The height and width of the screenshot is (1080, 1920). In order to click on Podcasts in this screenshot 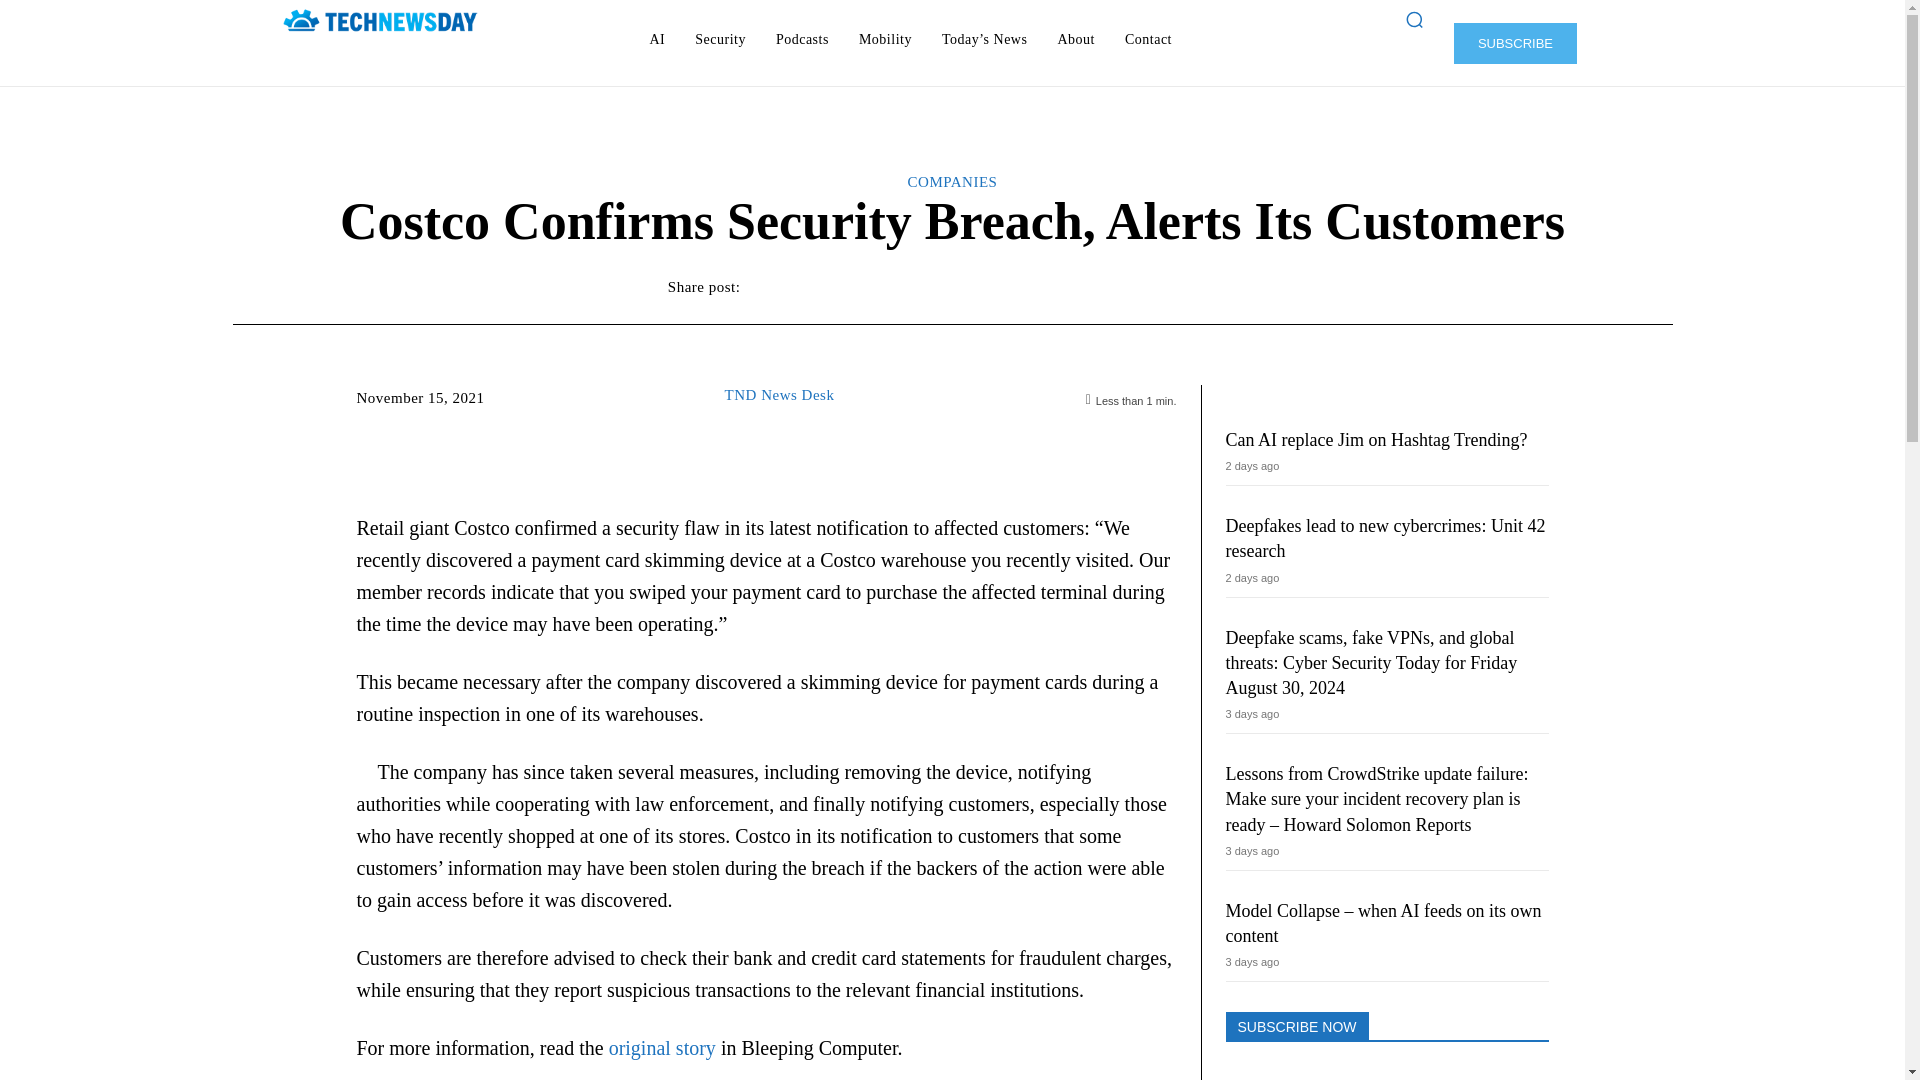, I will do `click(802, 40)`.